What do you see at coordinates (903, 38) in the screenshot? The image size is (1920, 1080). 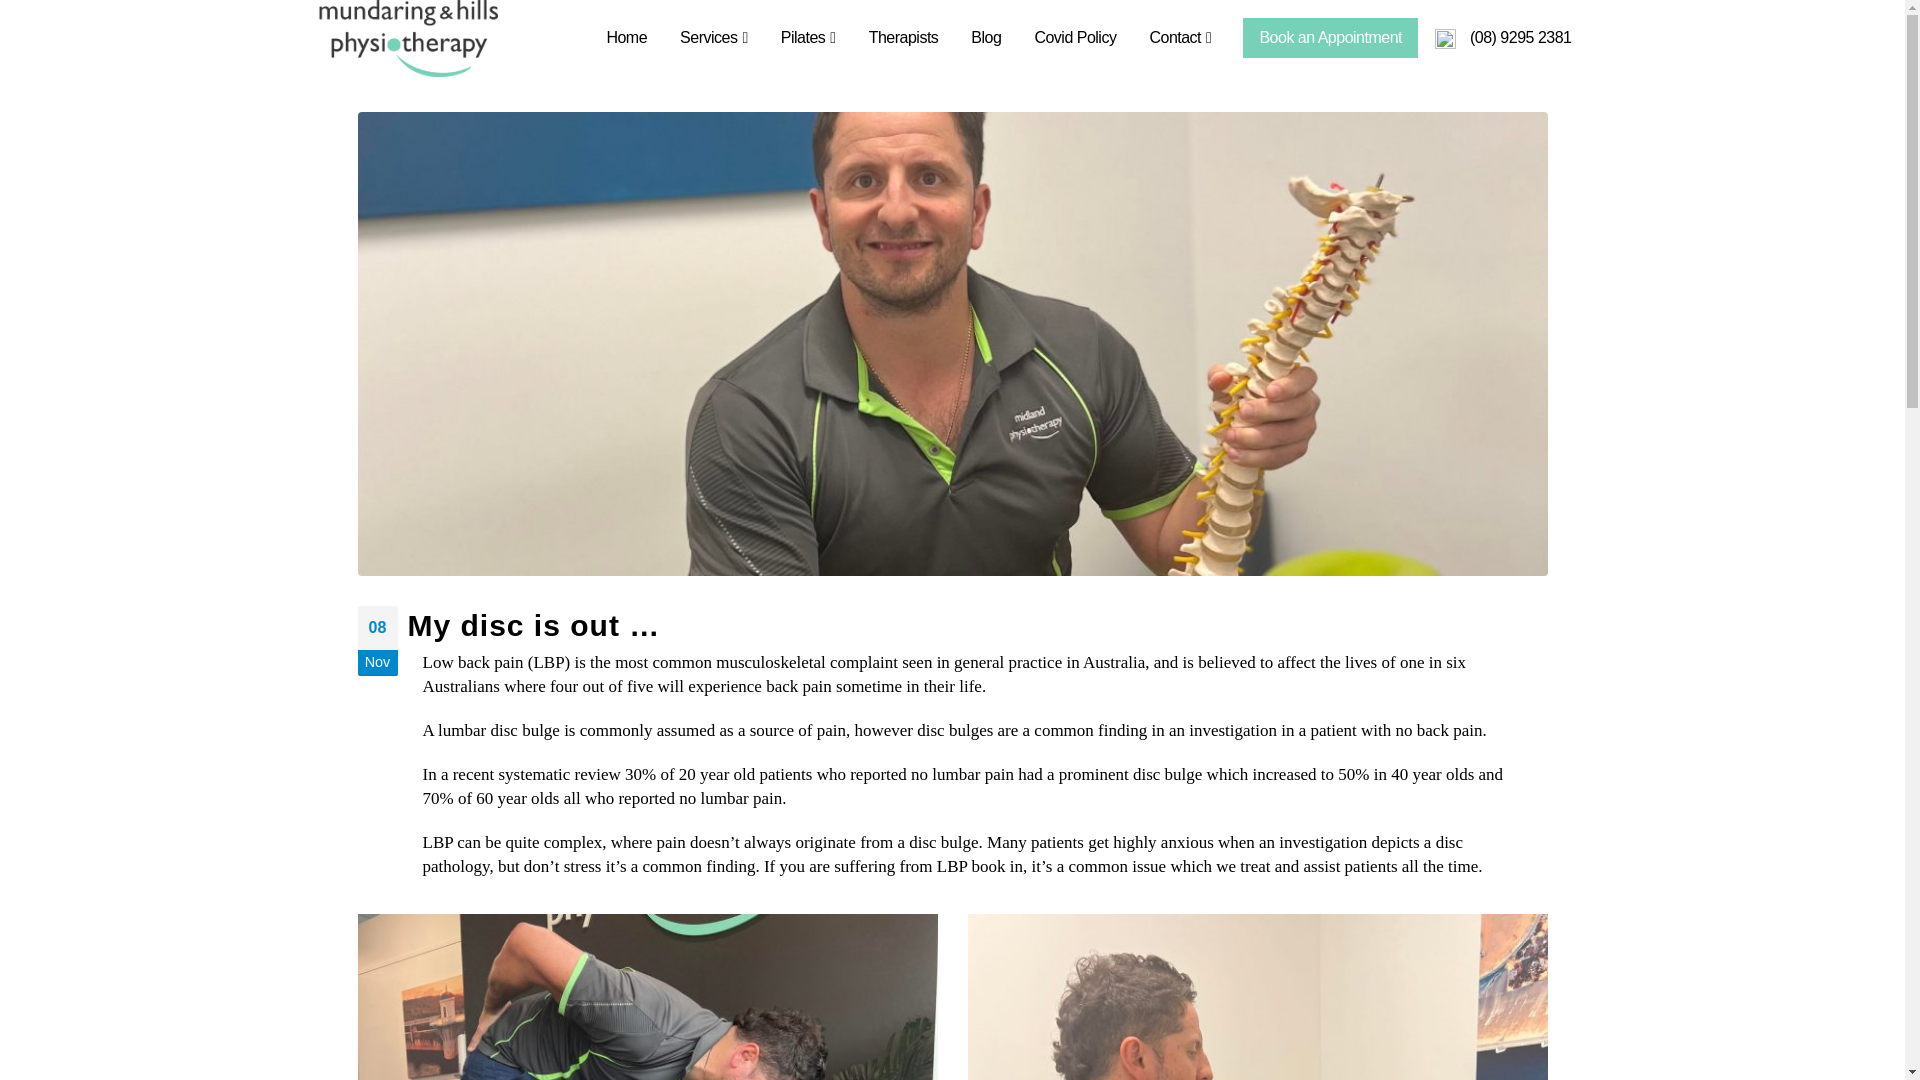 I see `Therapists` at bounding box center [903, 38].